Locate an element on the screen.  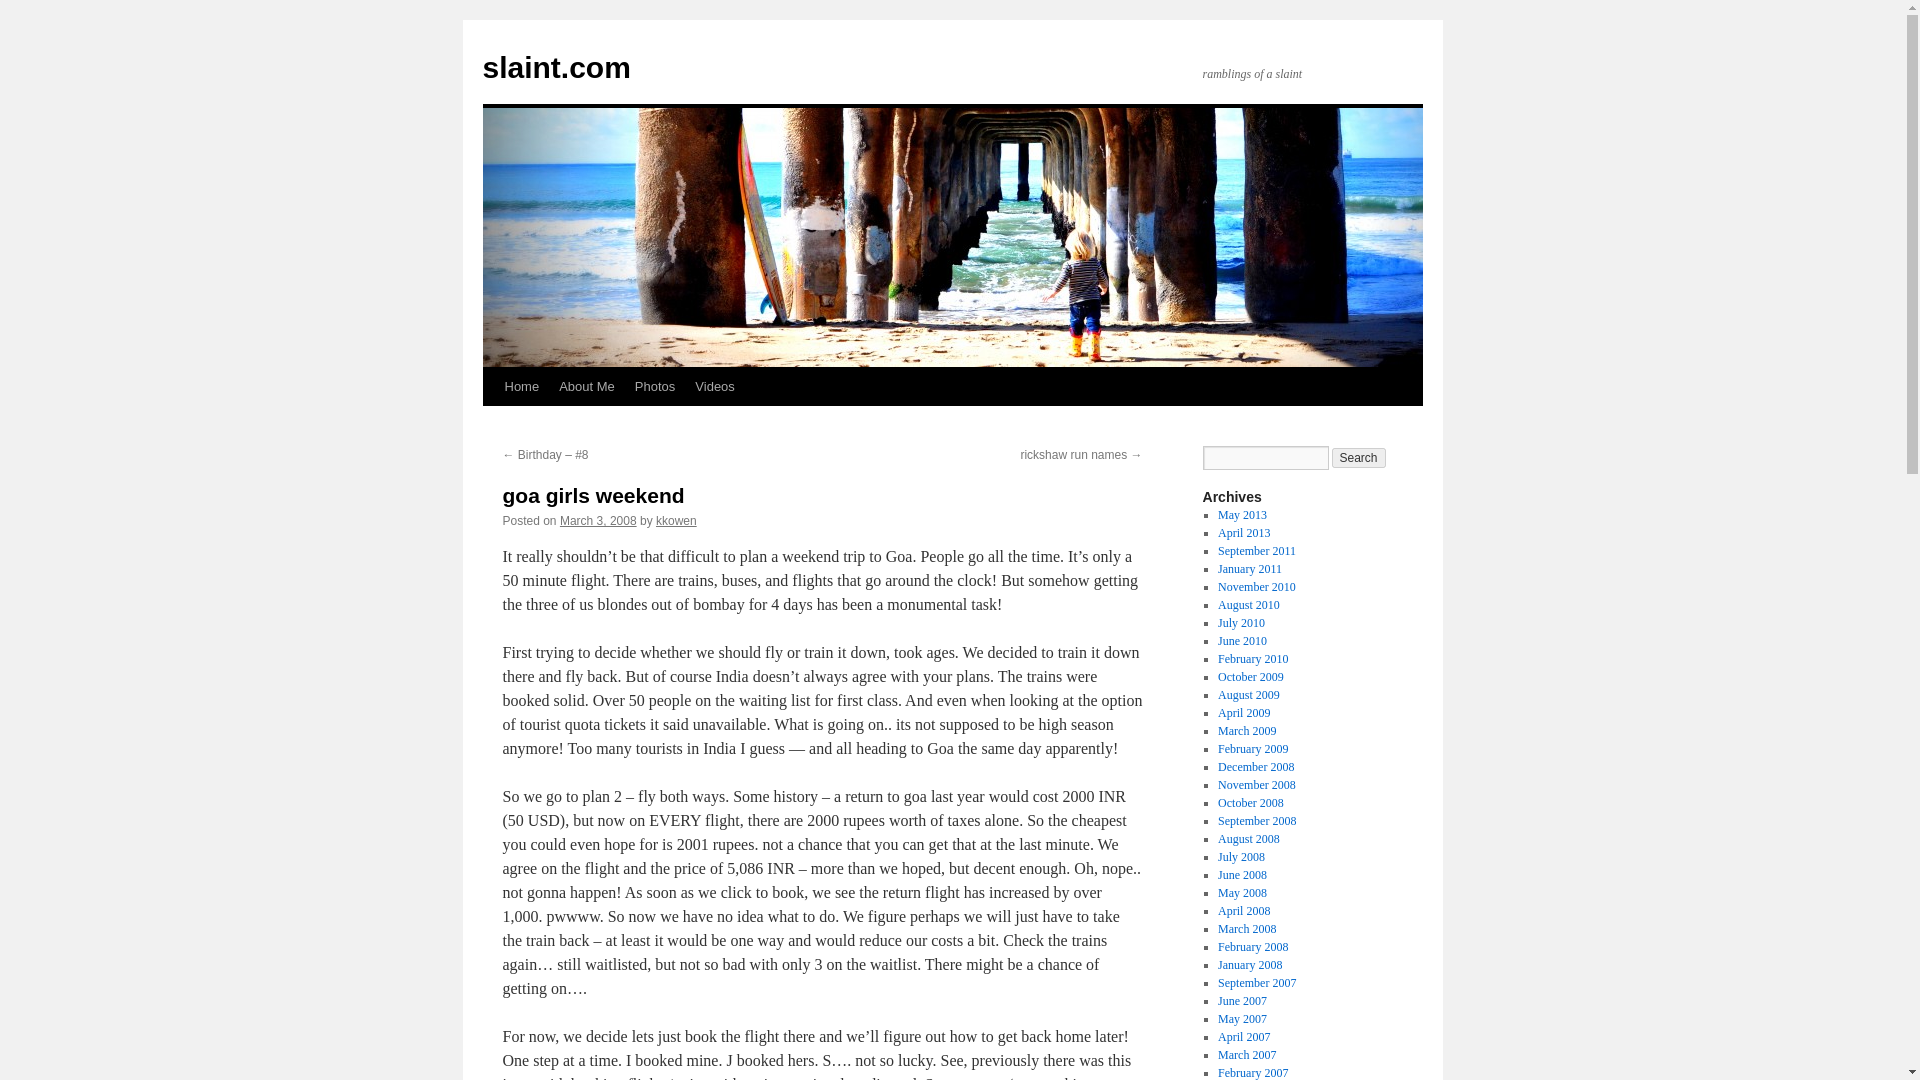
March 2009 is located at coordinates (1246, 730).